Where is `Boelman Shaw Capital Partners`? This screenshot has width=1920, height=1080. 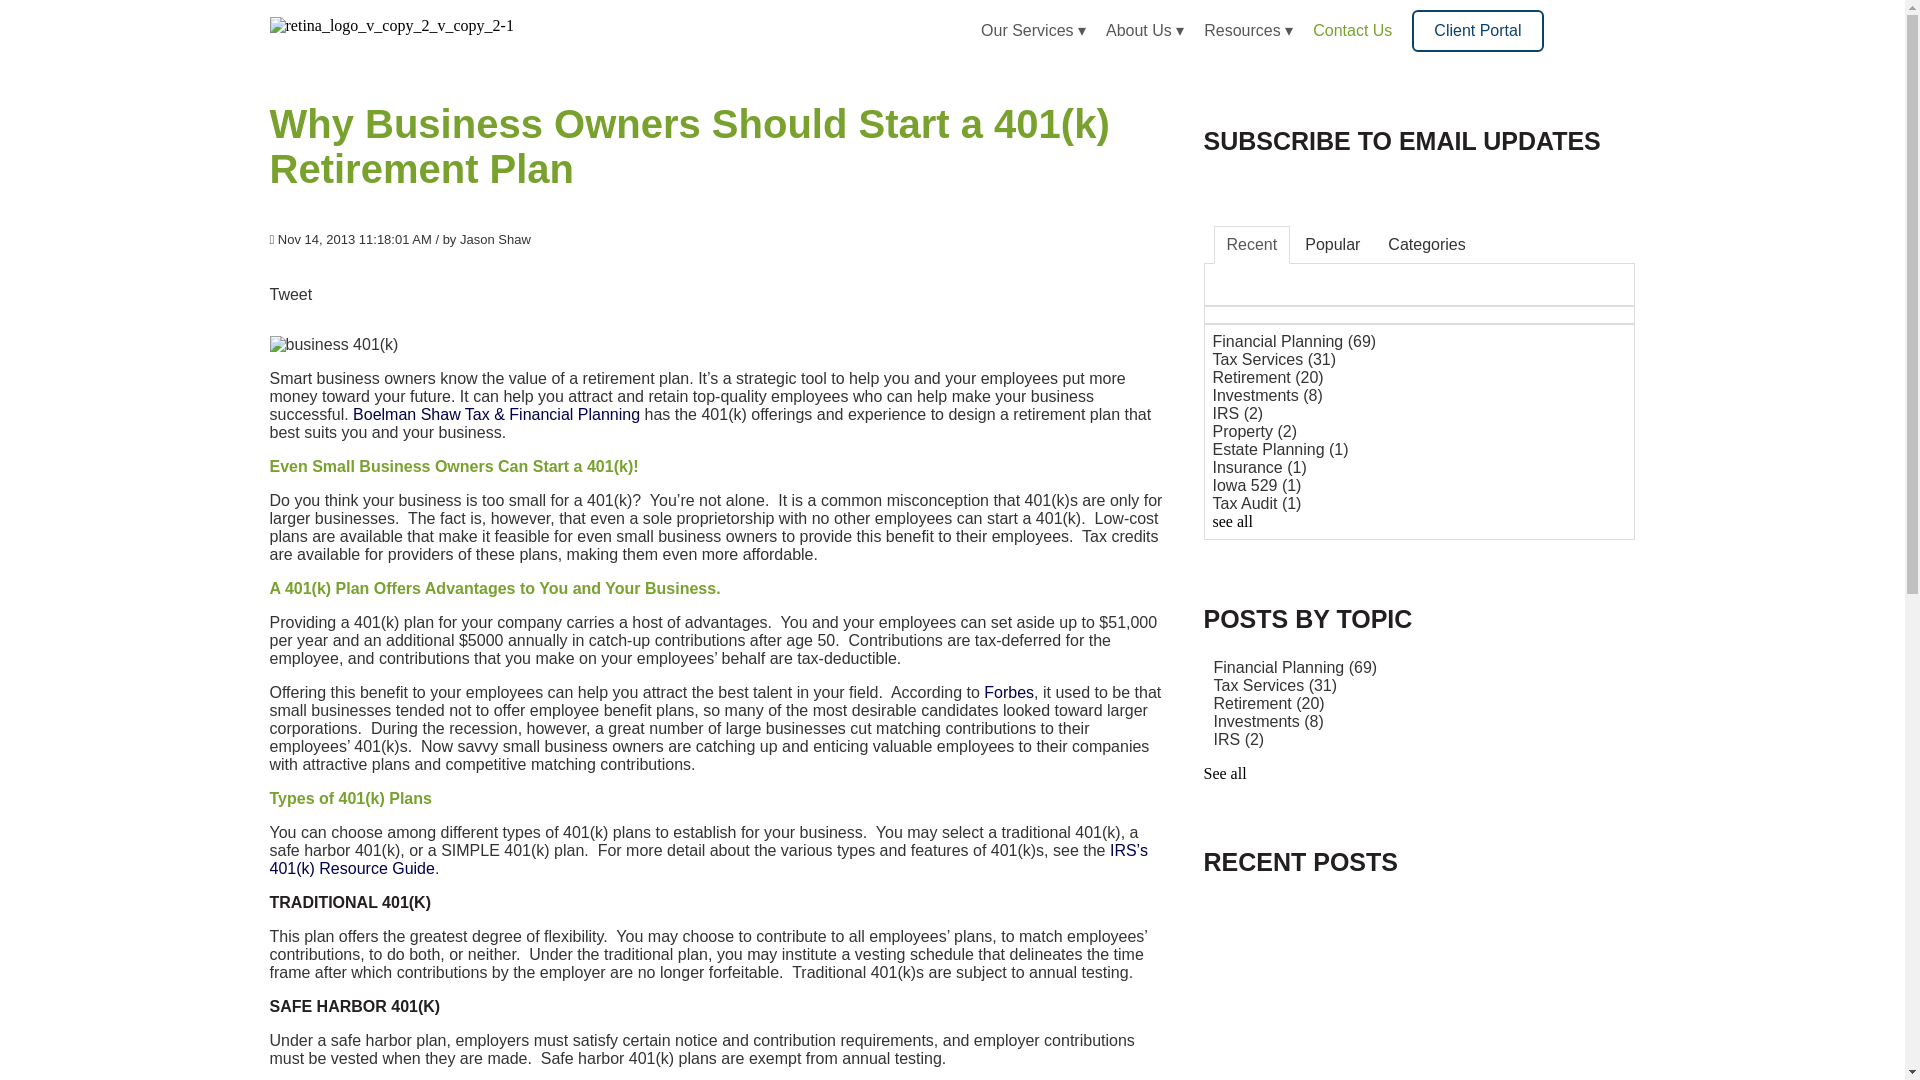 Boelman Shaw Capital Partners is located at coordinates (496, 414).